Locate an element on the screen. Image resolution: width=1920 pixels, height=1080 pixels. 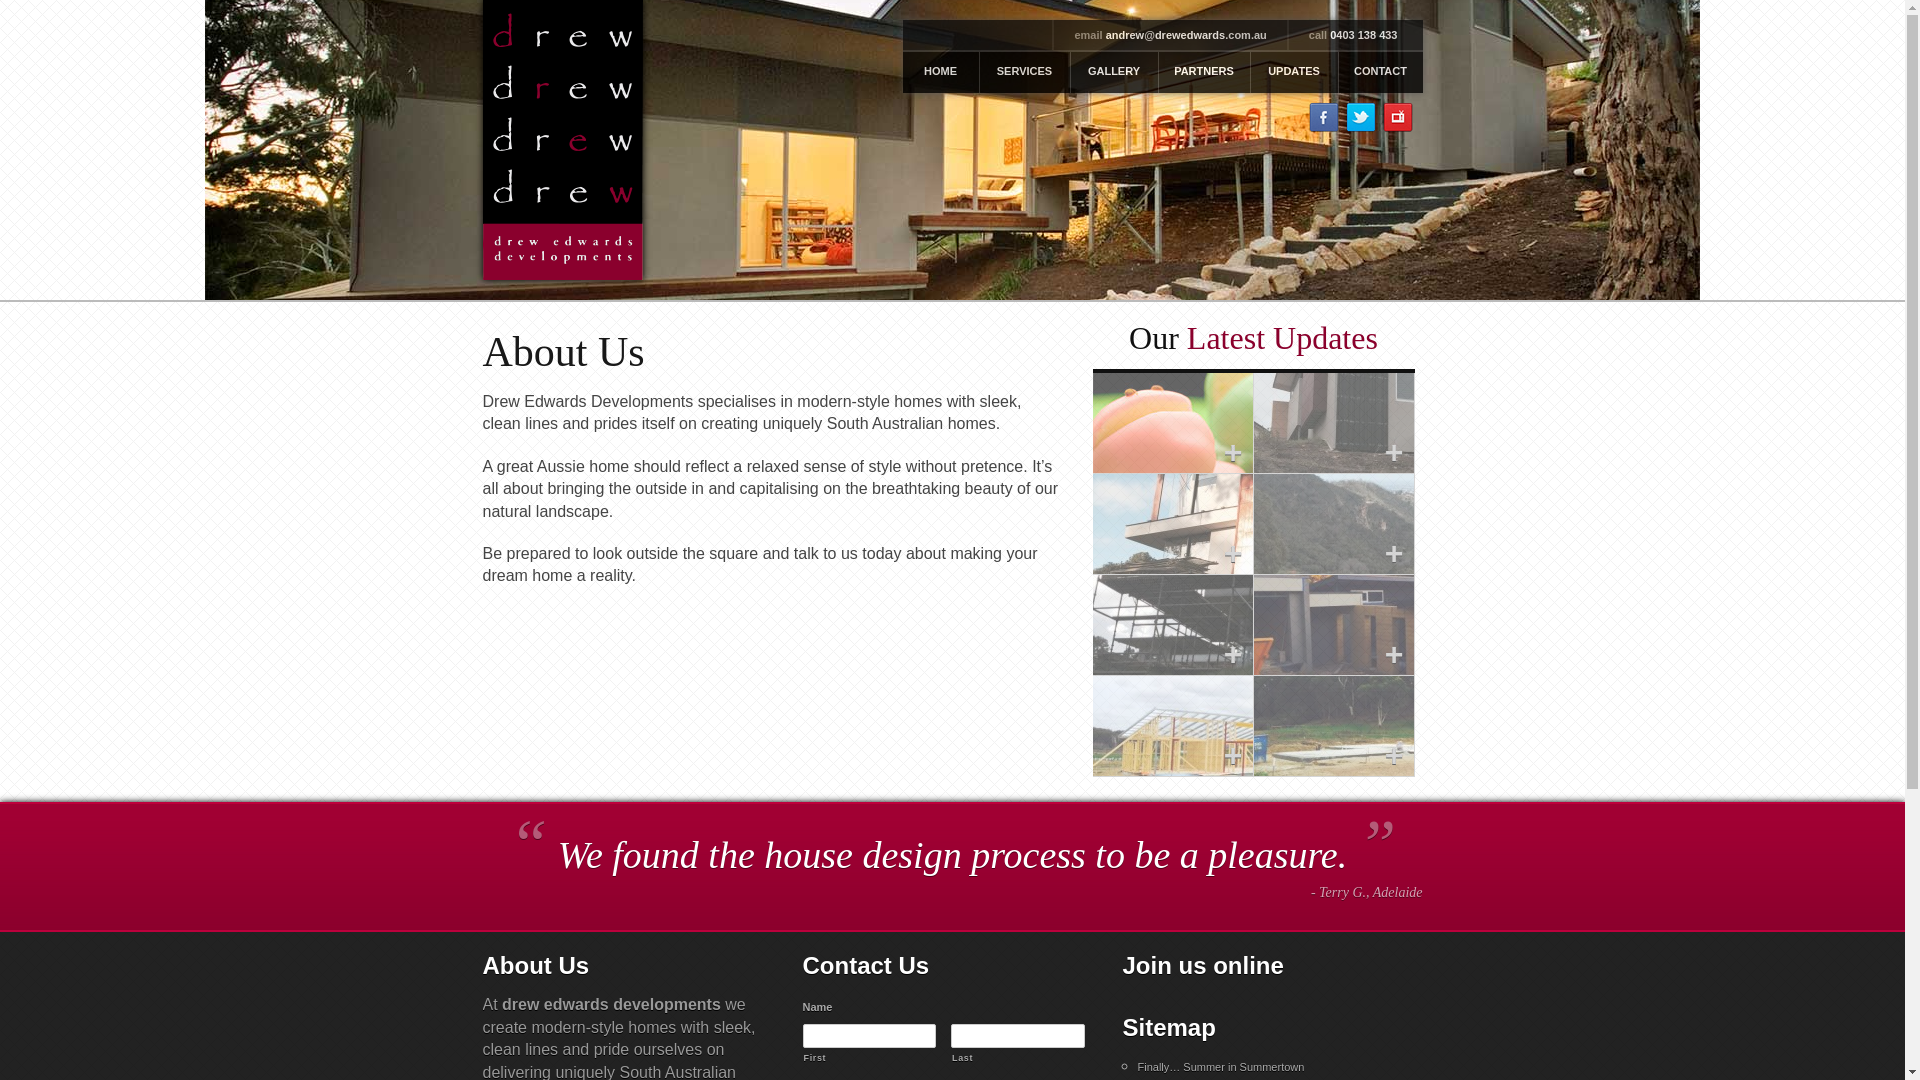
Like us on Facebook is located at coordinates (1323, 118).